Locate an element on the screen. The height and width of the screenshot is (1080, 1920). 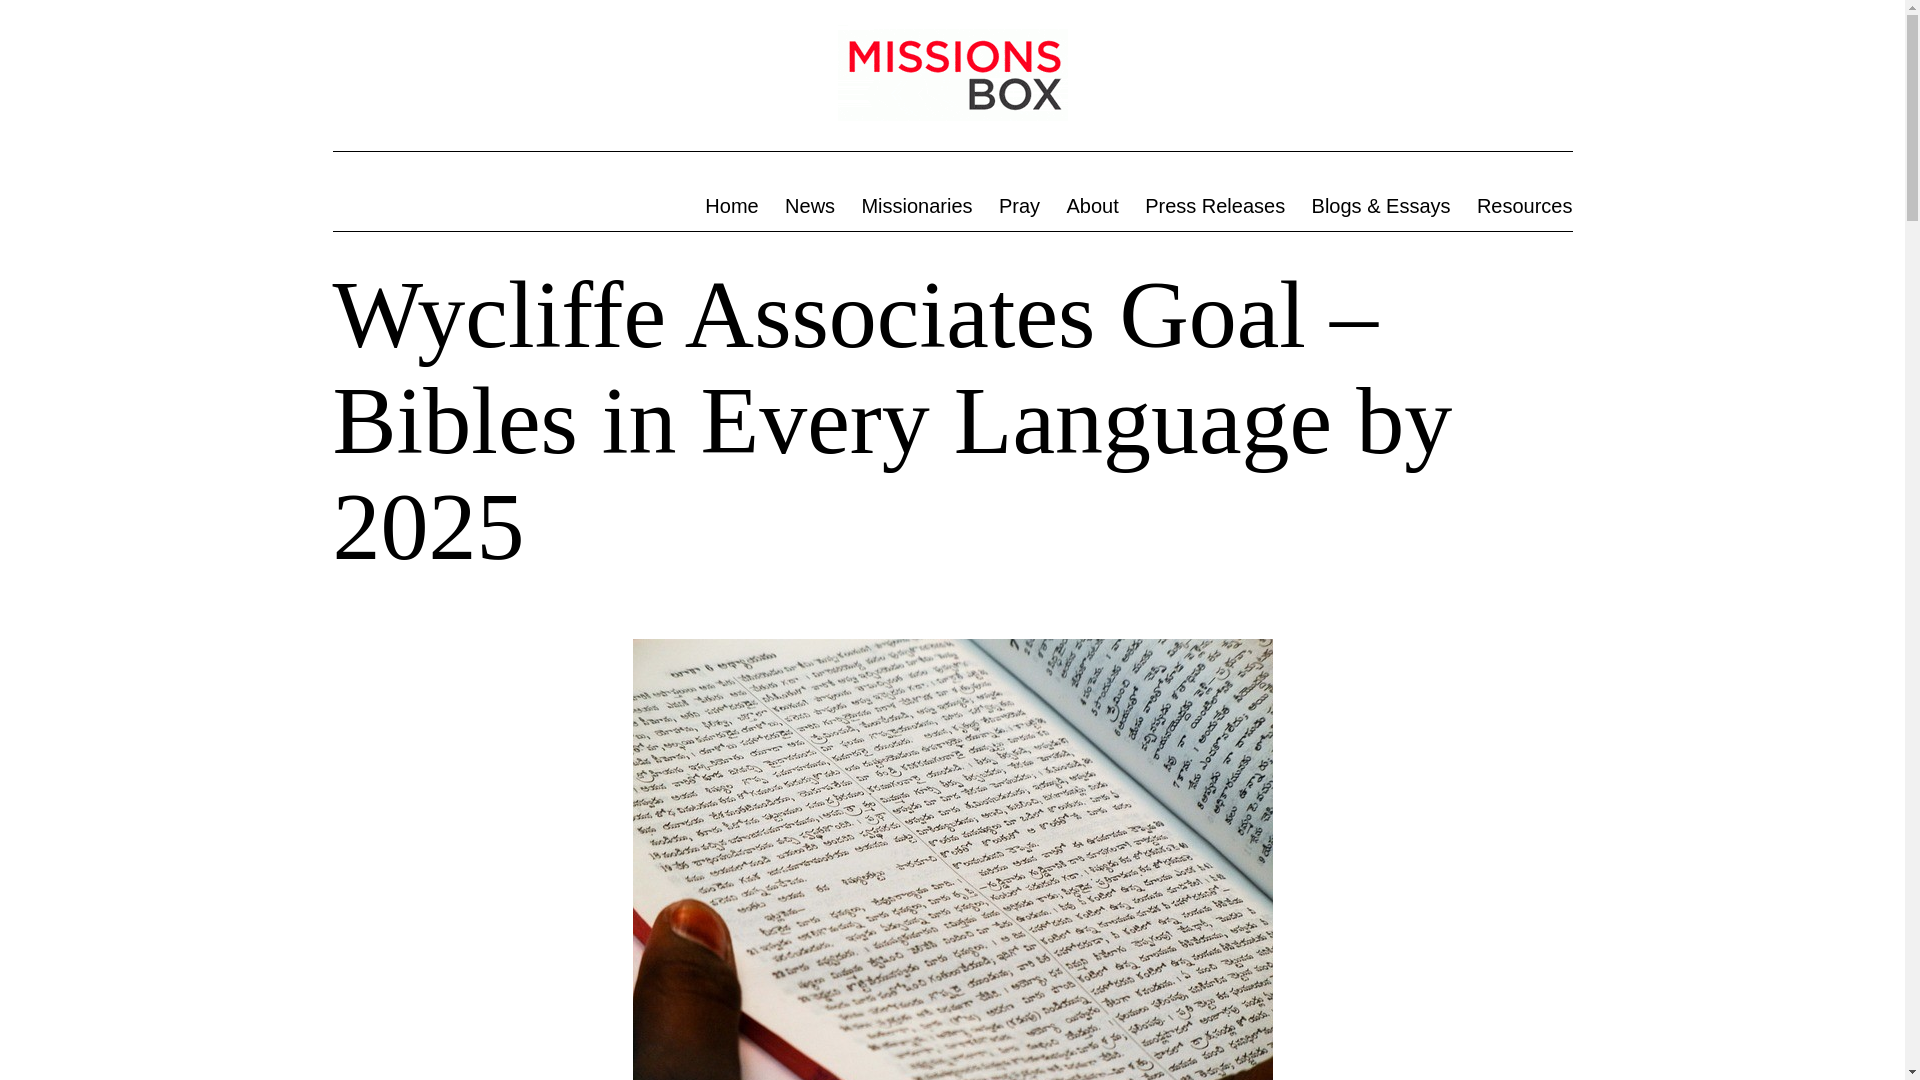
Resources is located at coordinates (1524, 206).